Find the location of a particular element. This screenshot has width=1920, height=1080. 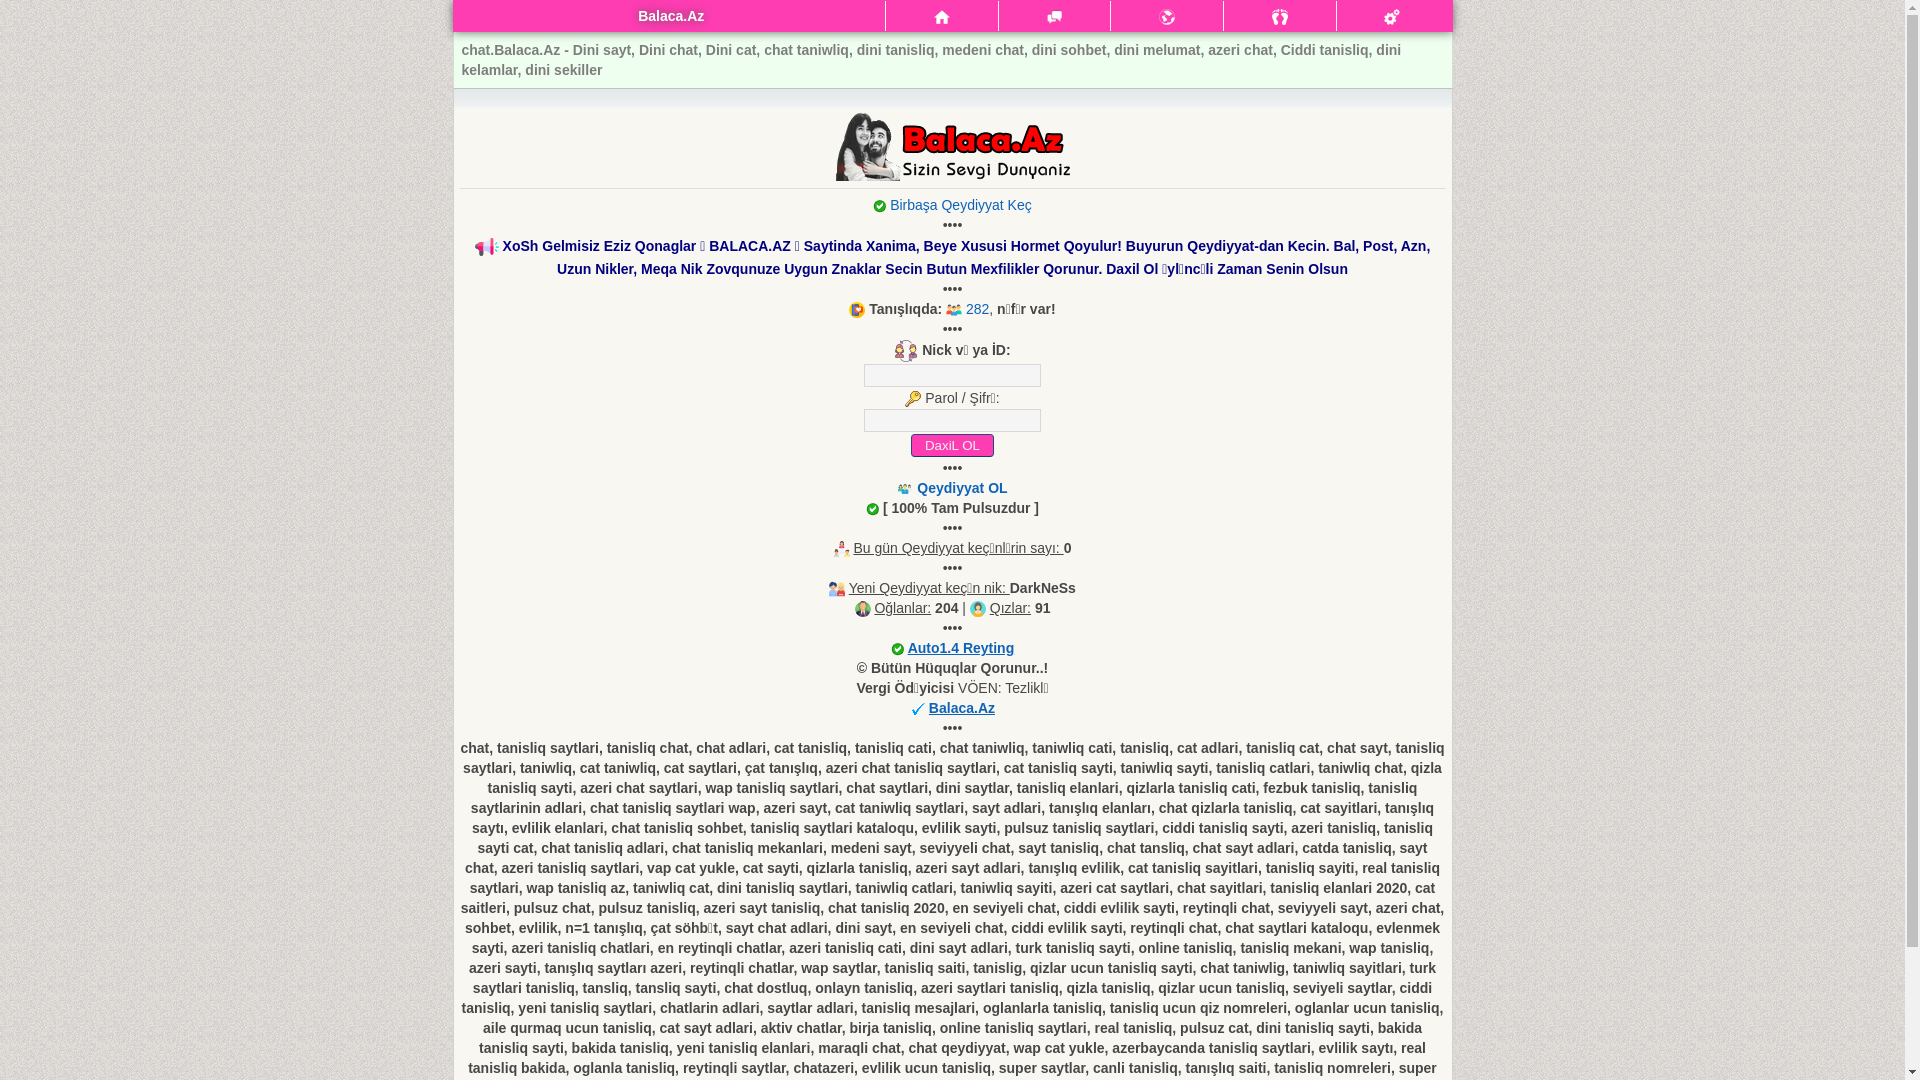

DaxiL OL is located at coordinates (952, 446).